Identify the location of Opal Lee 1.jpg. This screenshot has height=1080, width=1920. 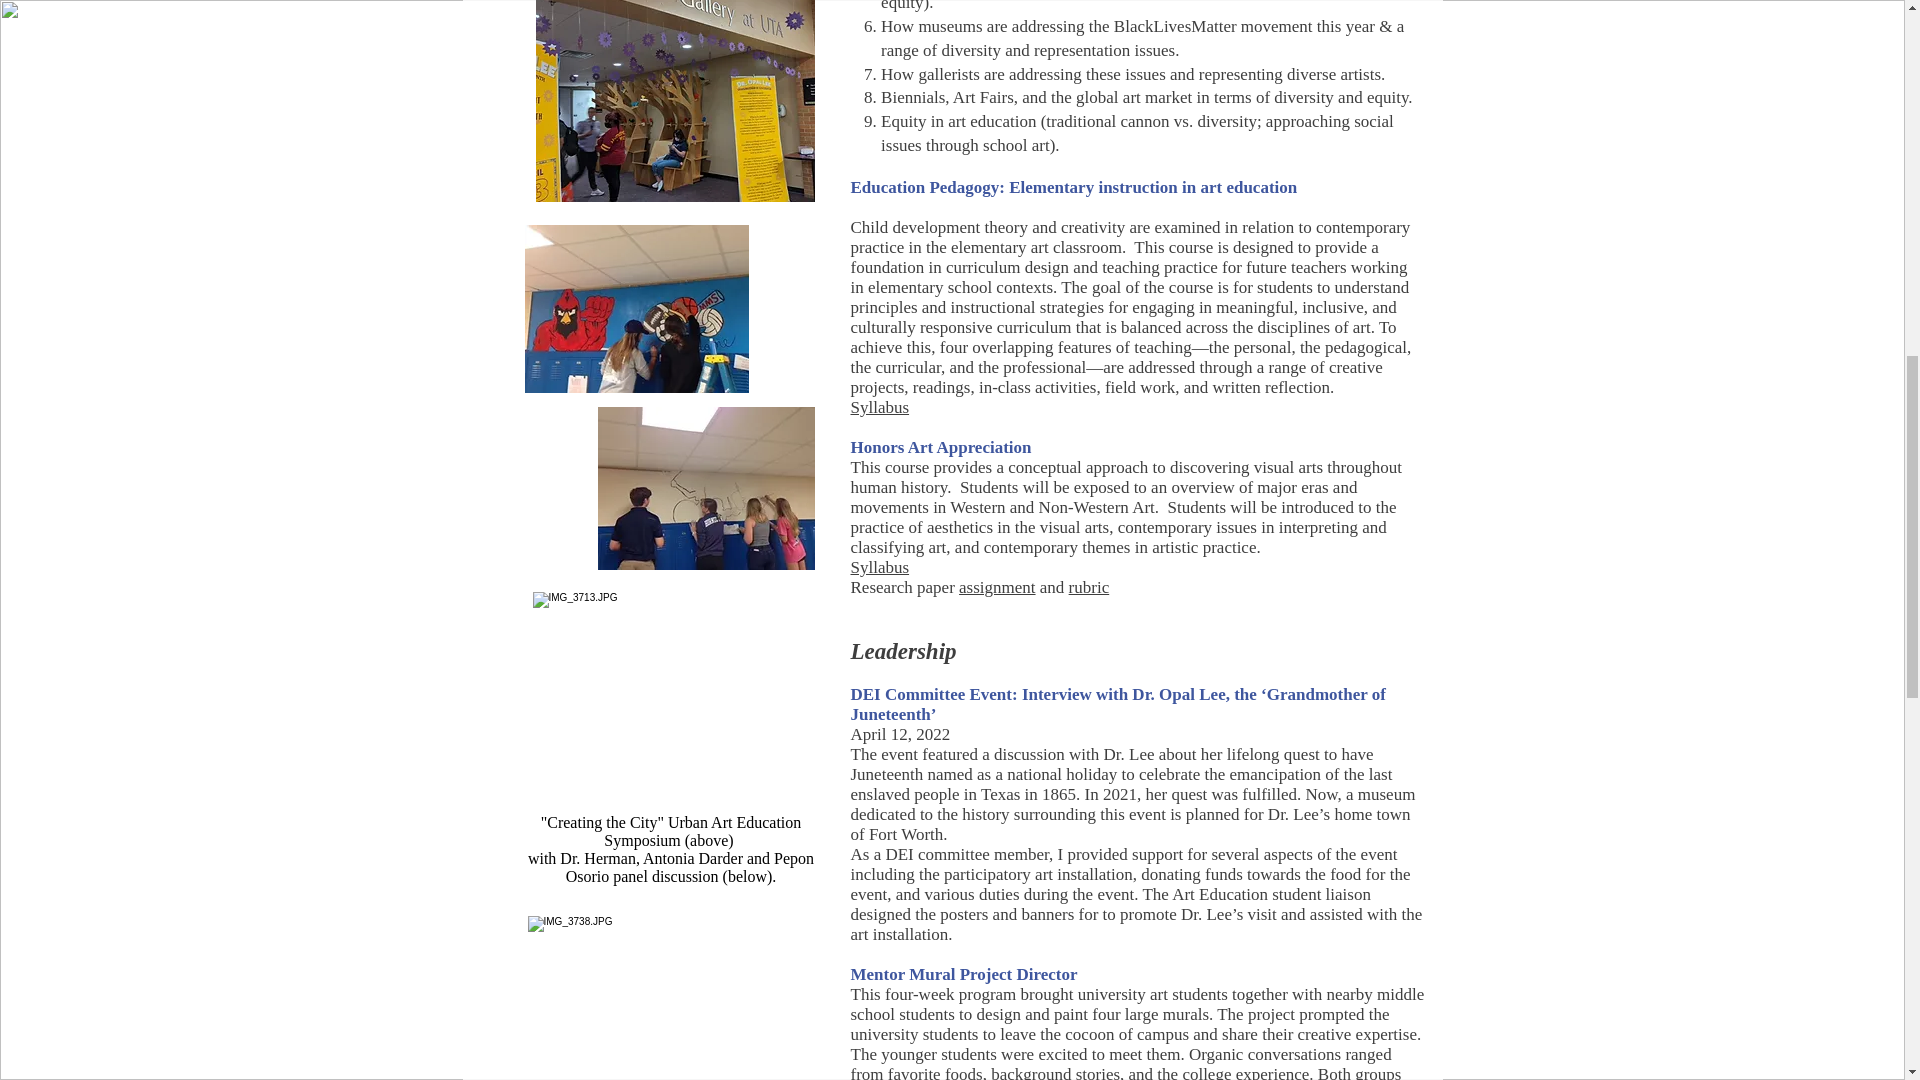
(674, 100).